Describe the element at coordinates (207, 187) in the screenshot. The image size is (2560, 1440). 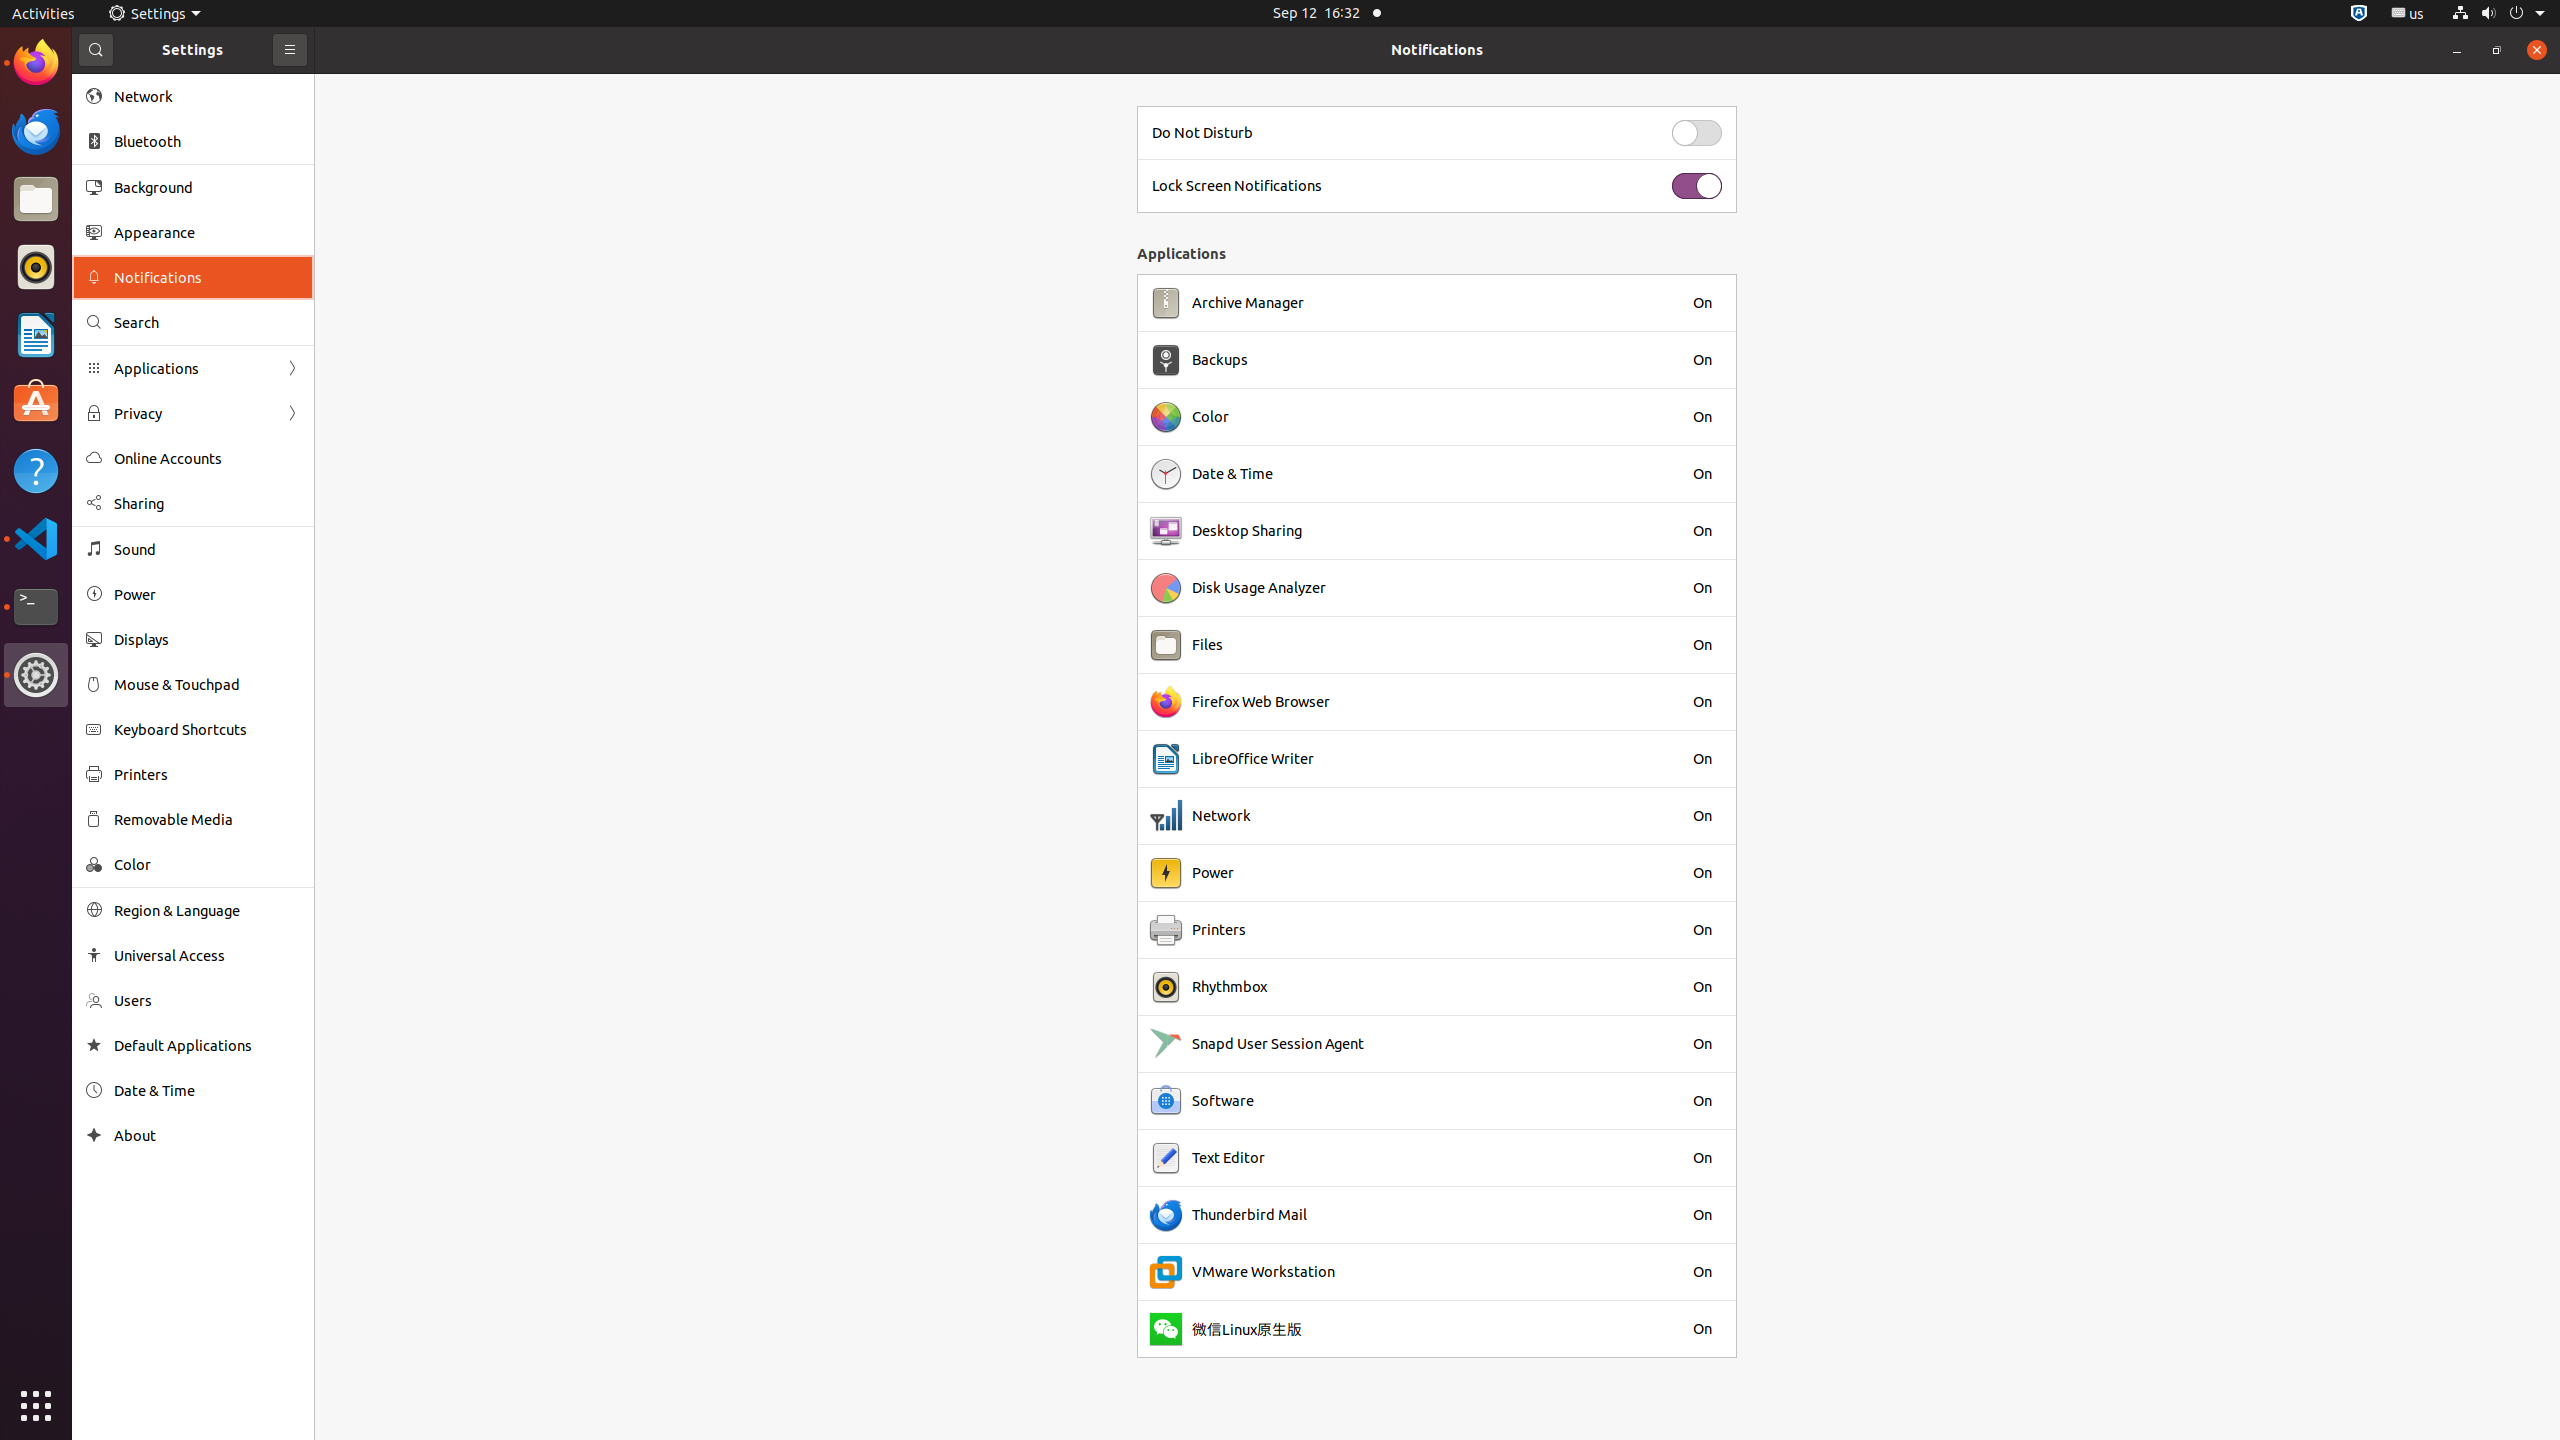
I see `Background` at that location.